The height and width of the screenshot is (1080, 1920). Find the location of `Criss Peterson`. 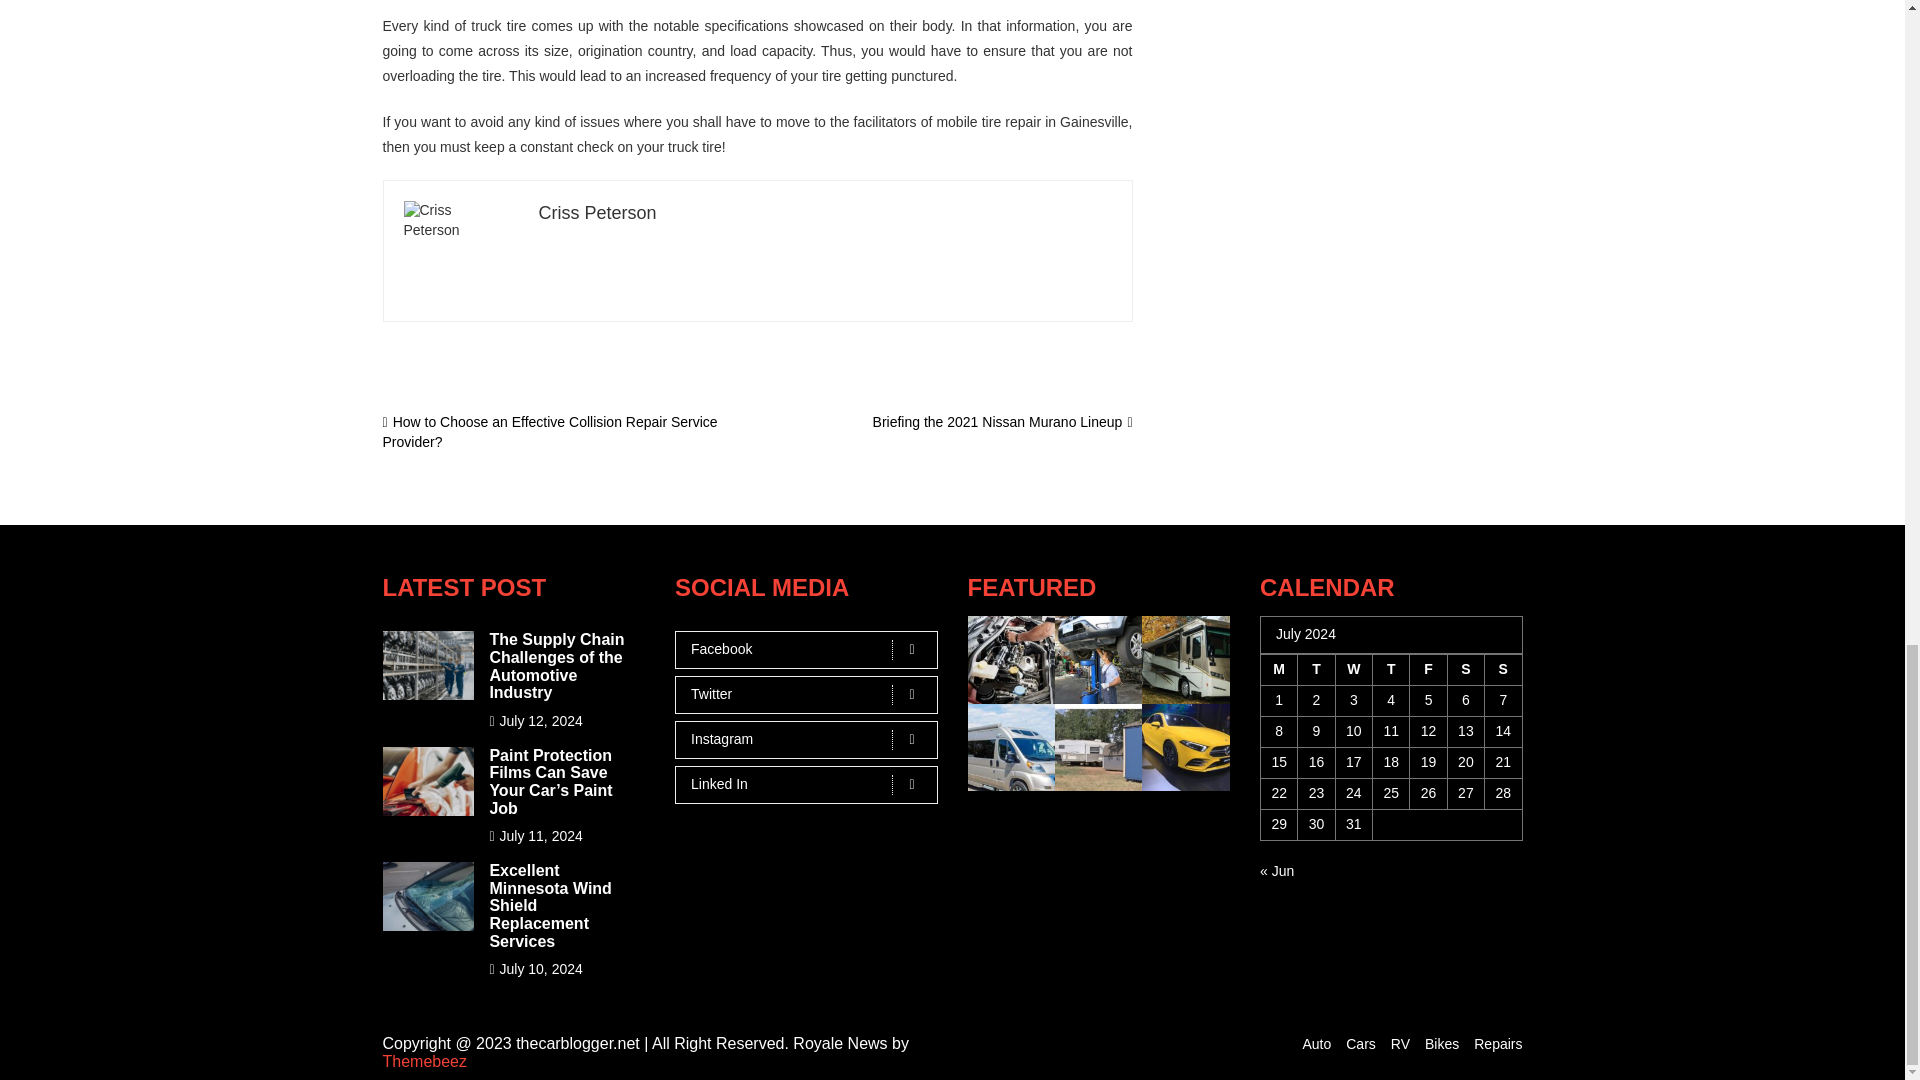

Criss Peterson is located at coordinates (596, 212).